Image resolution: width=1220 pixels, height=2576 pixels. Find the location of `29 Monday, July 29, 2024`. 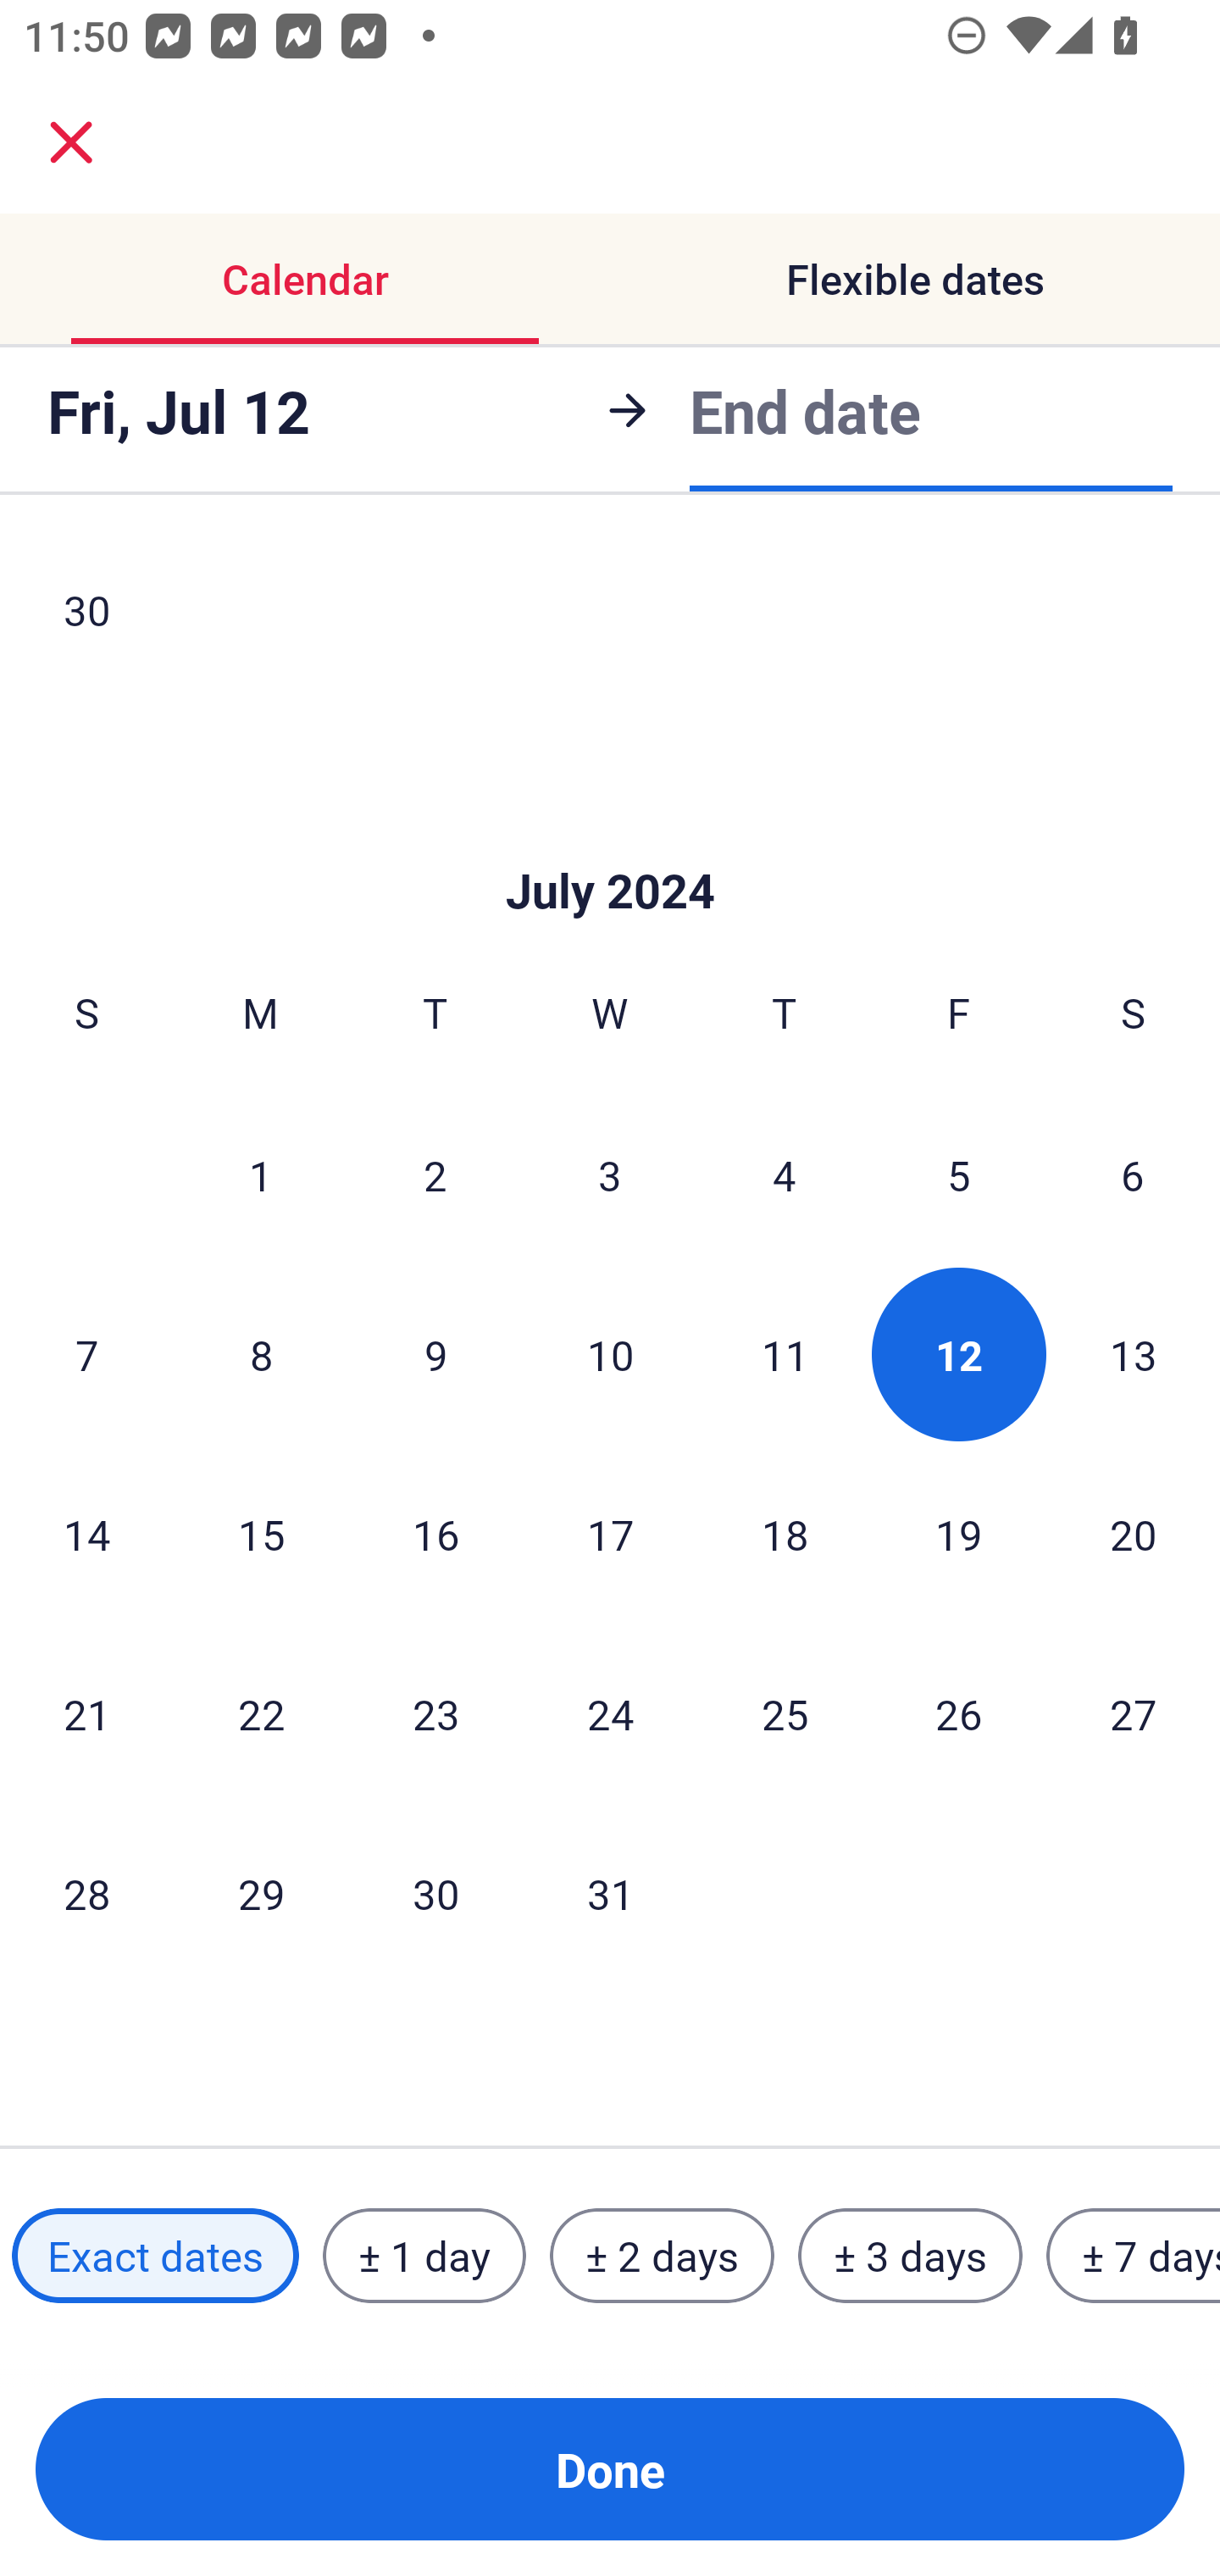

29 Monday, July 29, 2024 is located at coordinates (261, 1893).